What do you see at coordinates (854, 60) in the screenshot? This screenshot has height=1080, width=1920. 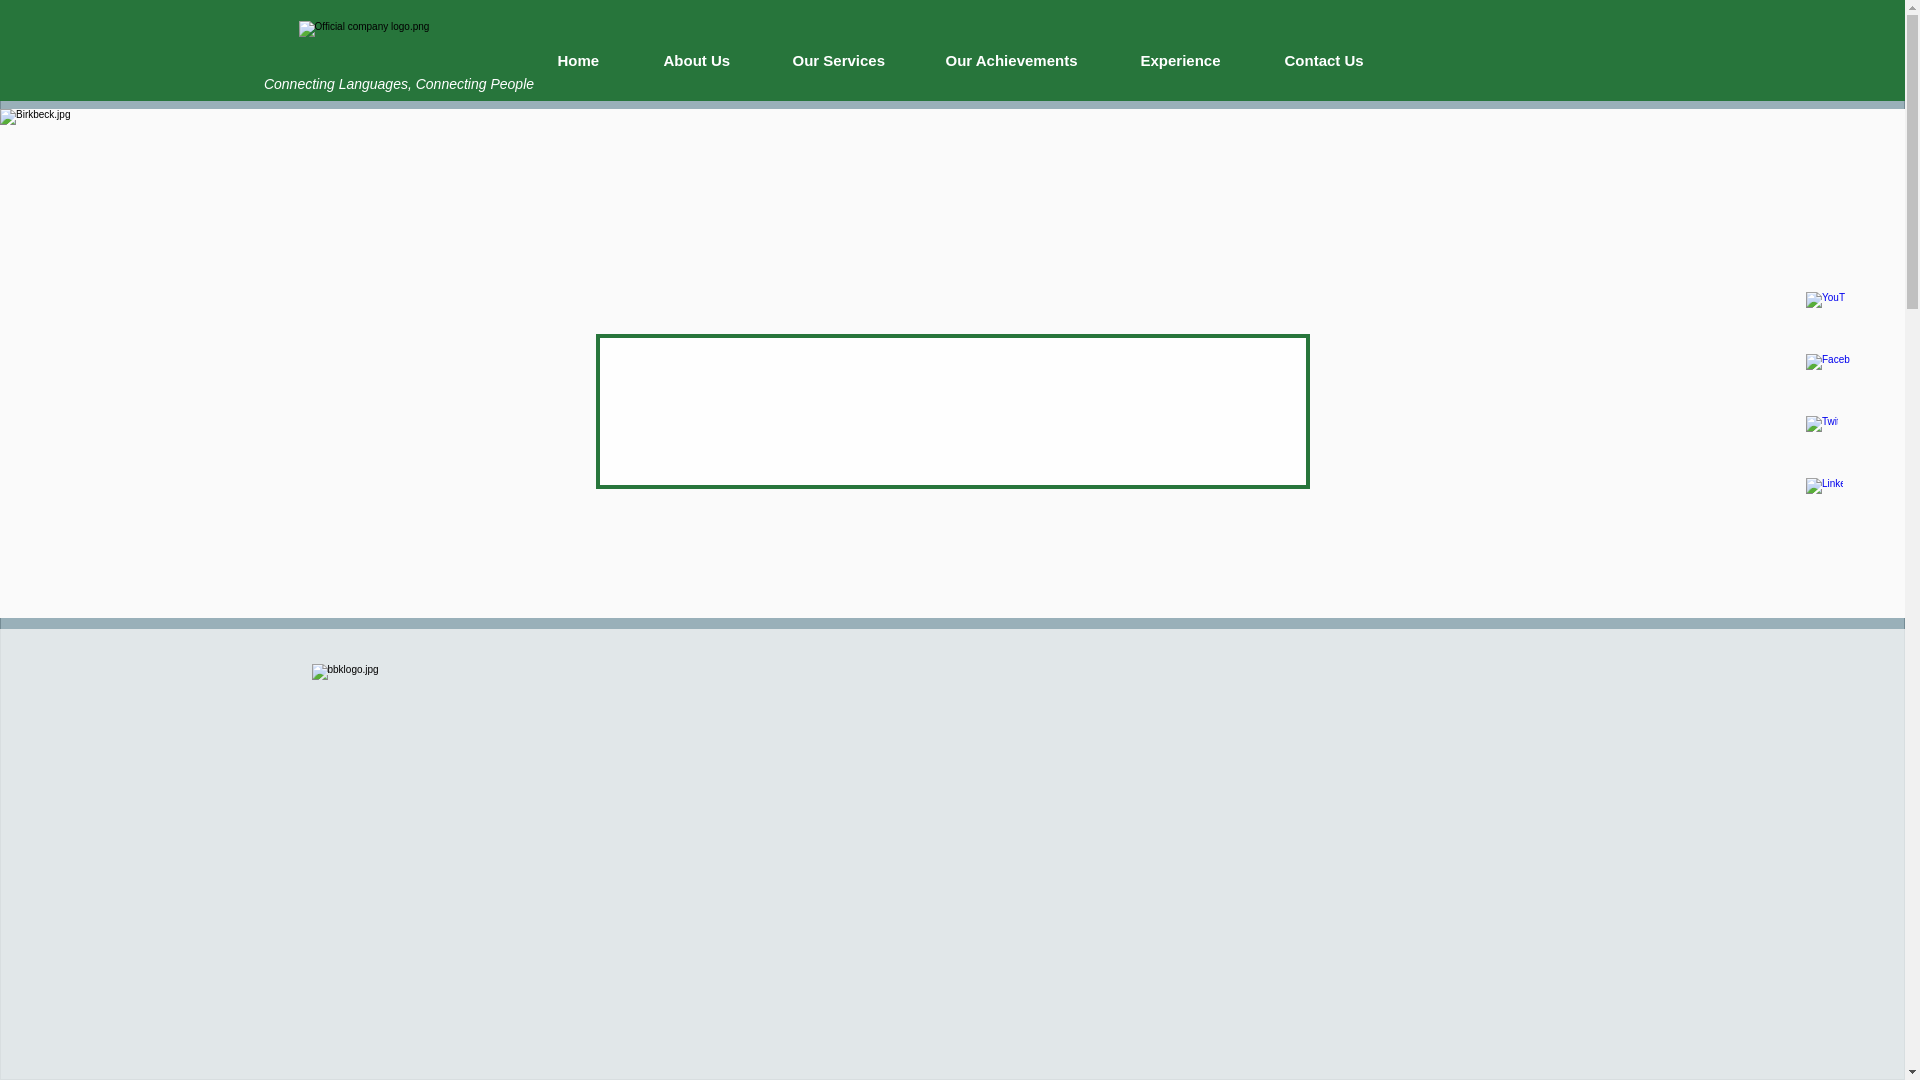 I see `Our Services` at bounding box center [854, 60].